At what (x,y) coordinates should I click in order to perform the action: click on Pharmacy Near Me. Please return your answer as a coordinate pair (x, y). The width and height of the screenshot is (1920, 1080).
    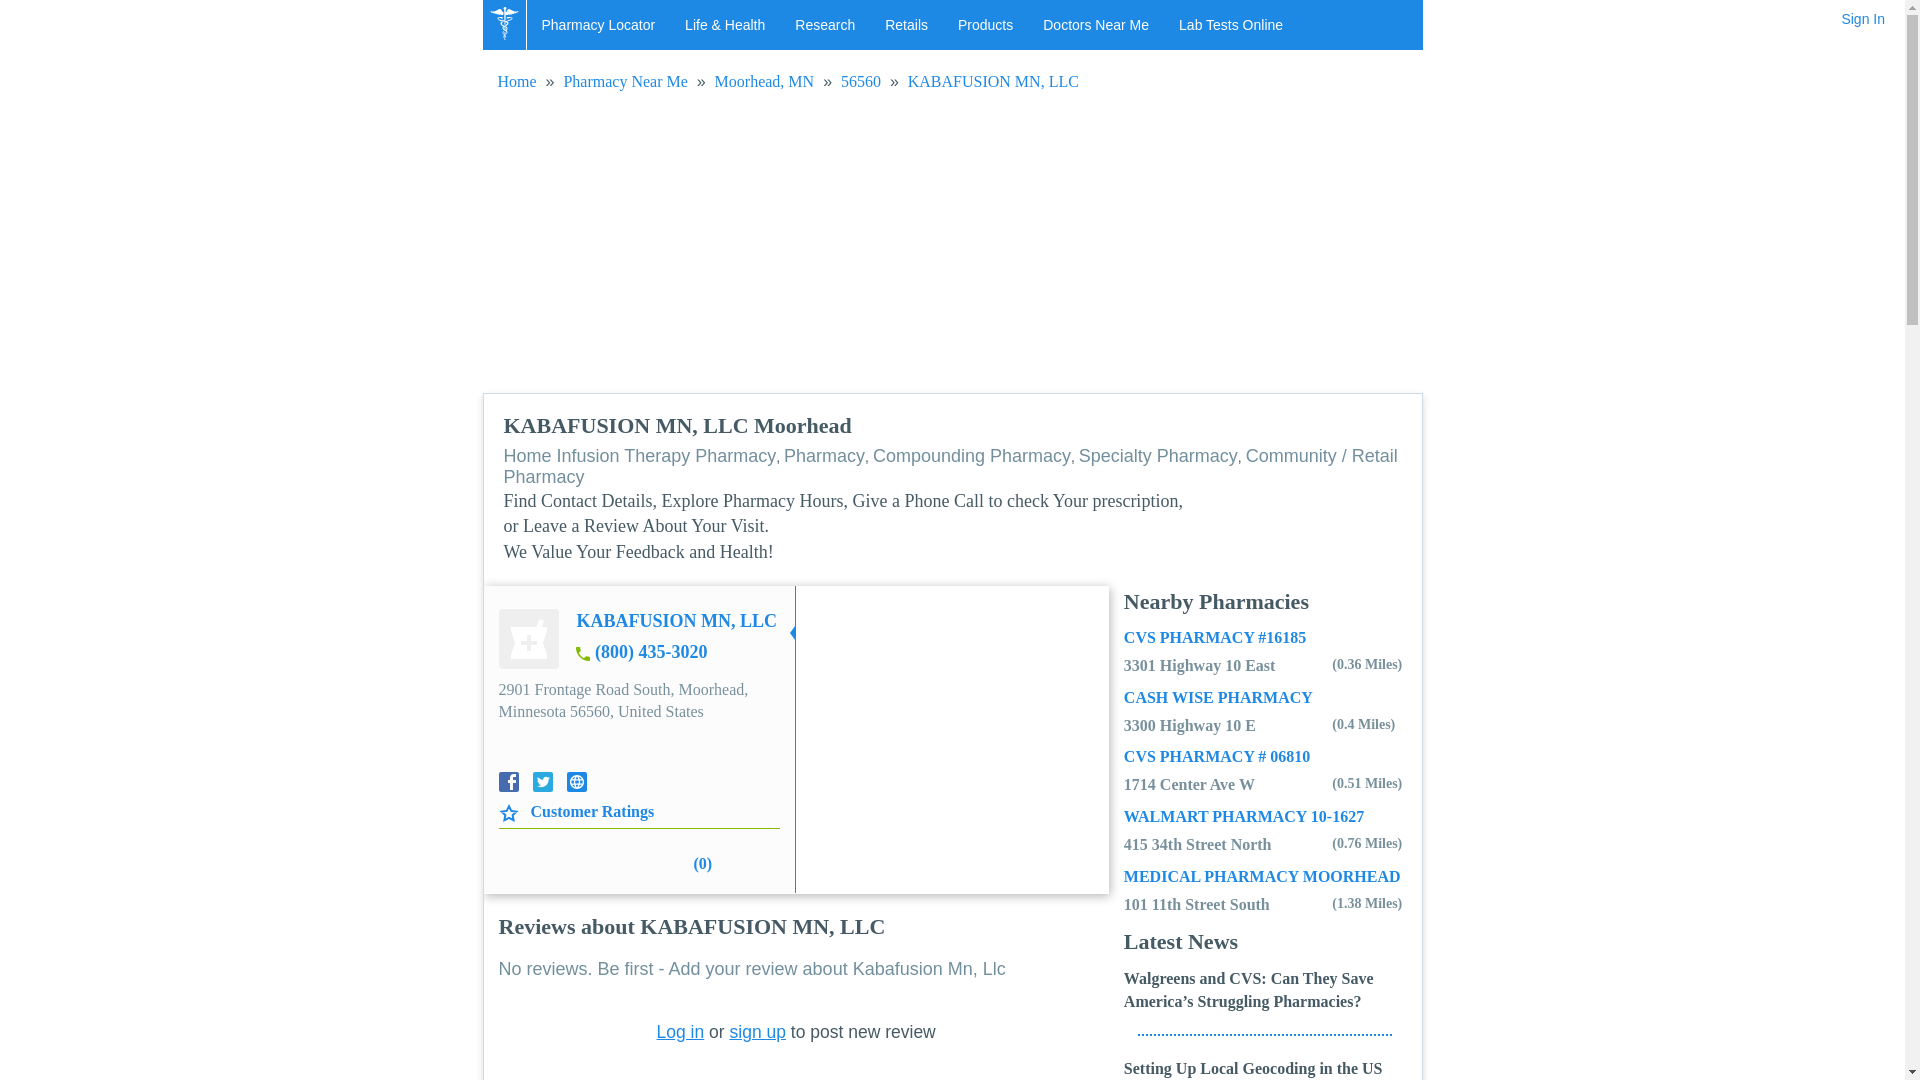
    Looking at the image, I should click on (624, 80).